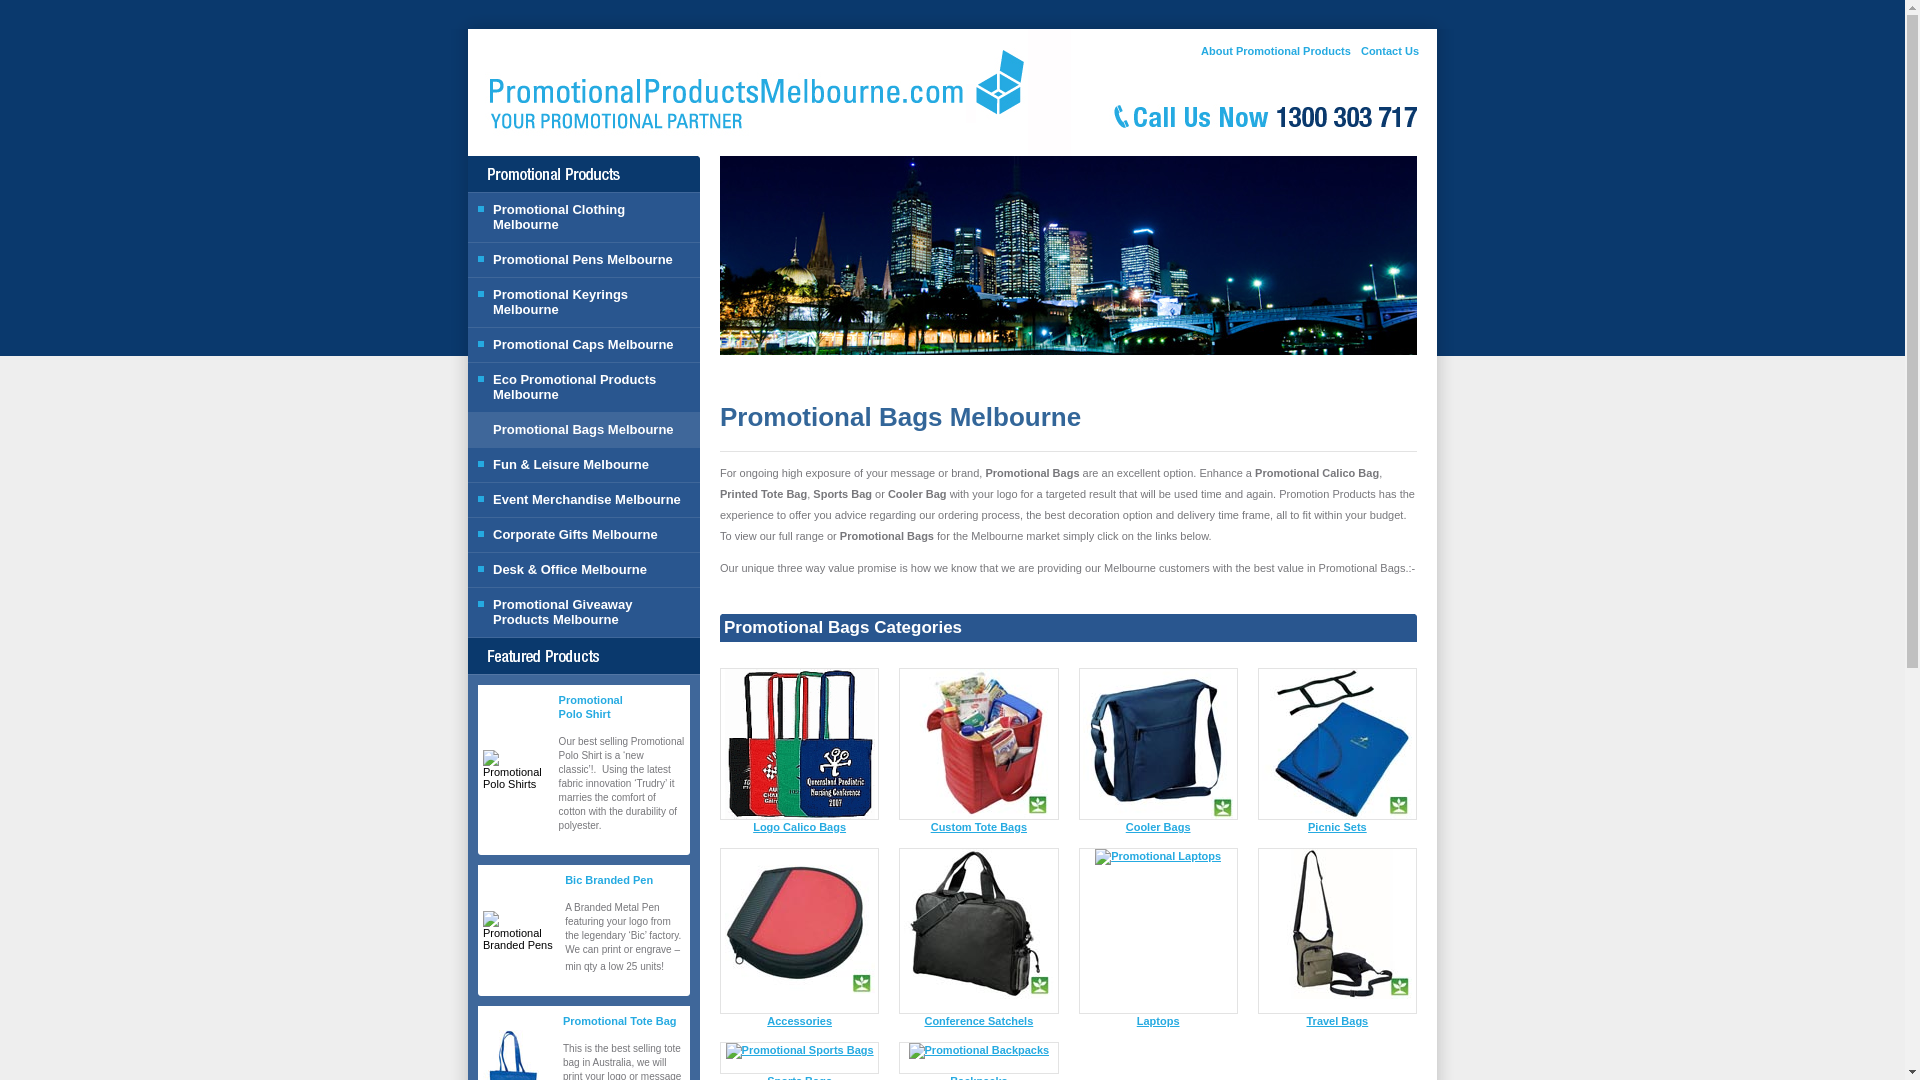 This screenshot has height=1080, width=1920. Describe the element at coordinates (584, 429) in the screenshot. I see `Promotional Bags Melbourne` at that location.